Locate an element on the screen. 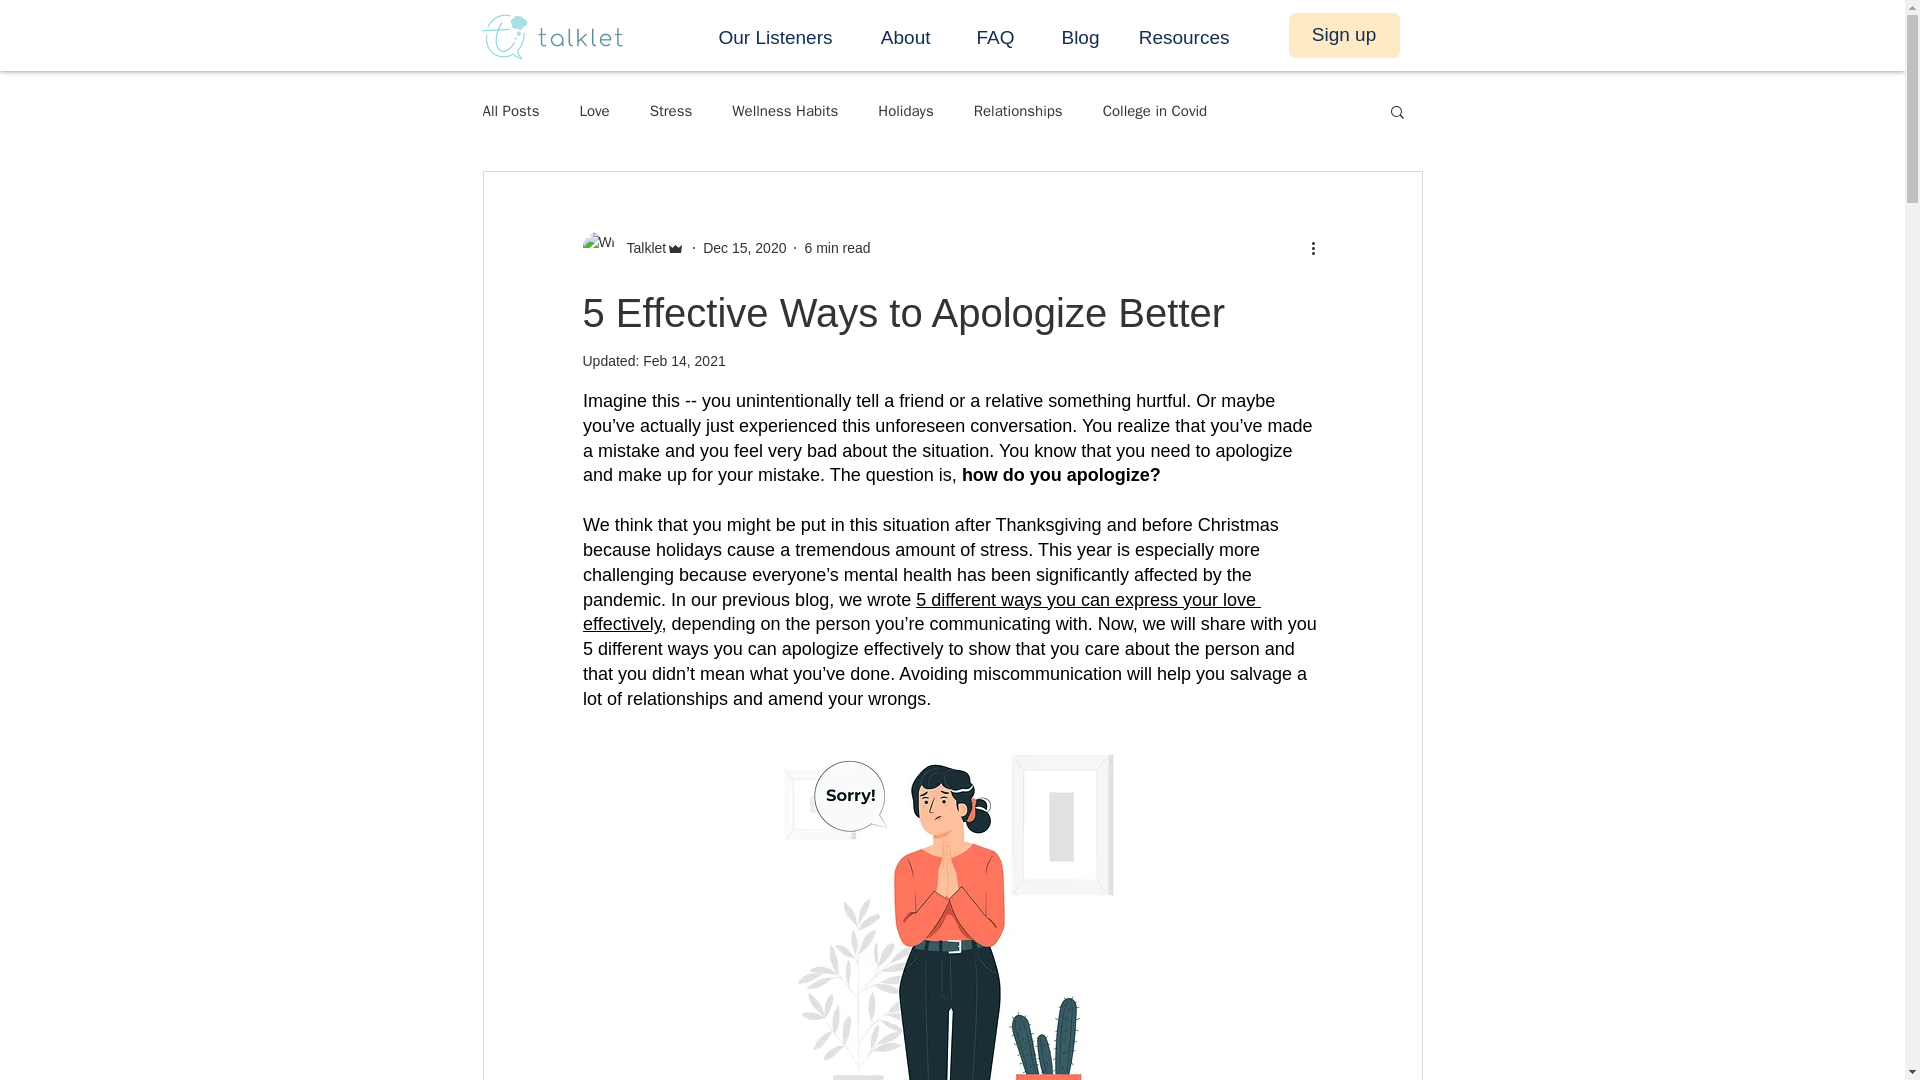 The image size is (1920, 1080). FAQ is located at coordinates (988, 37).